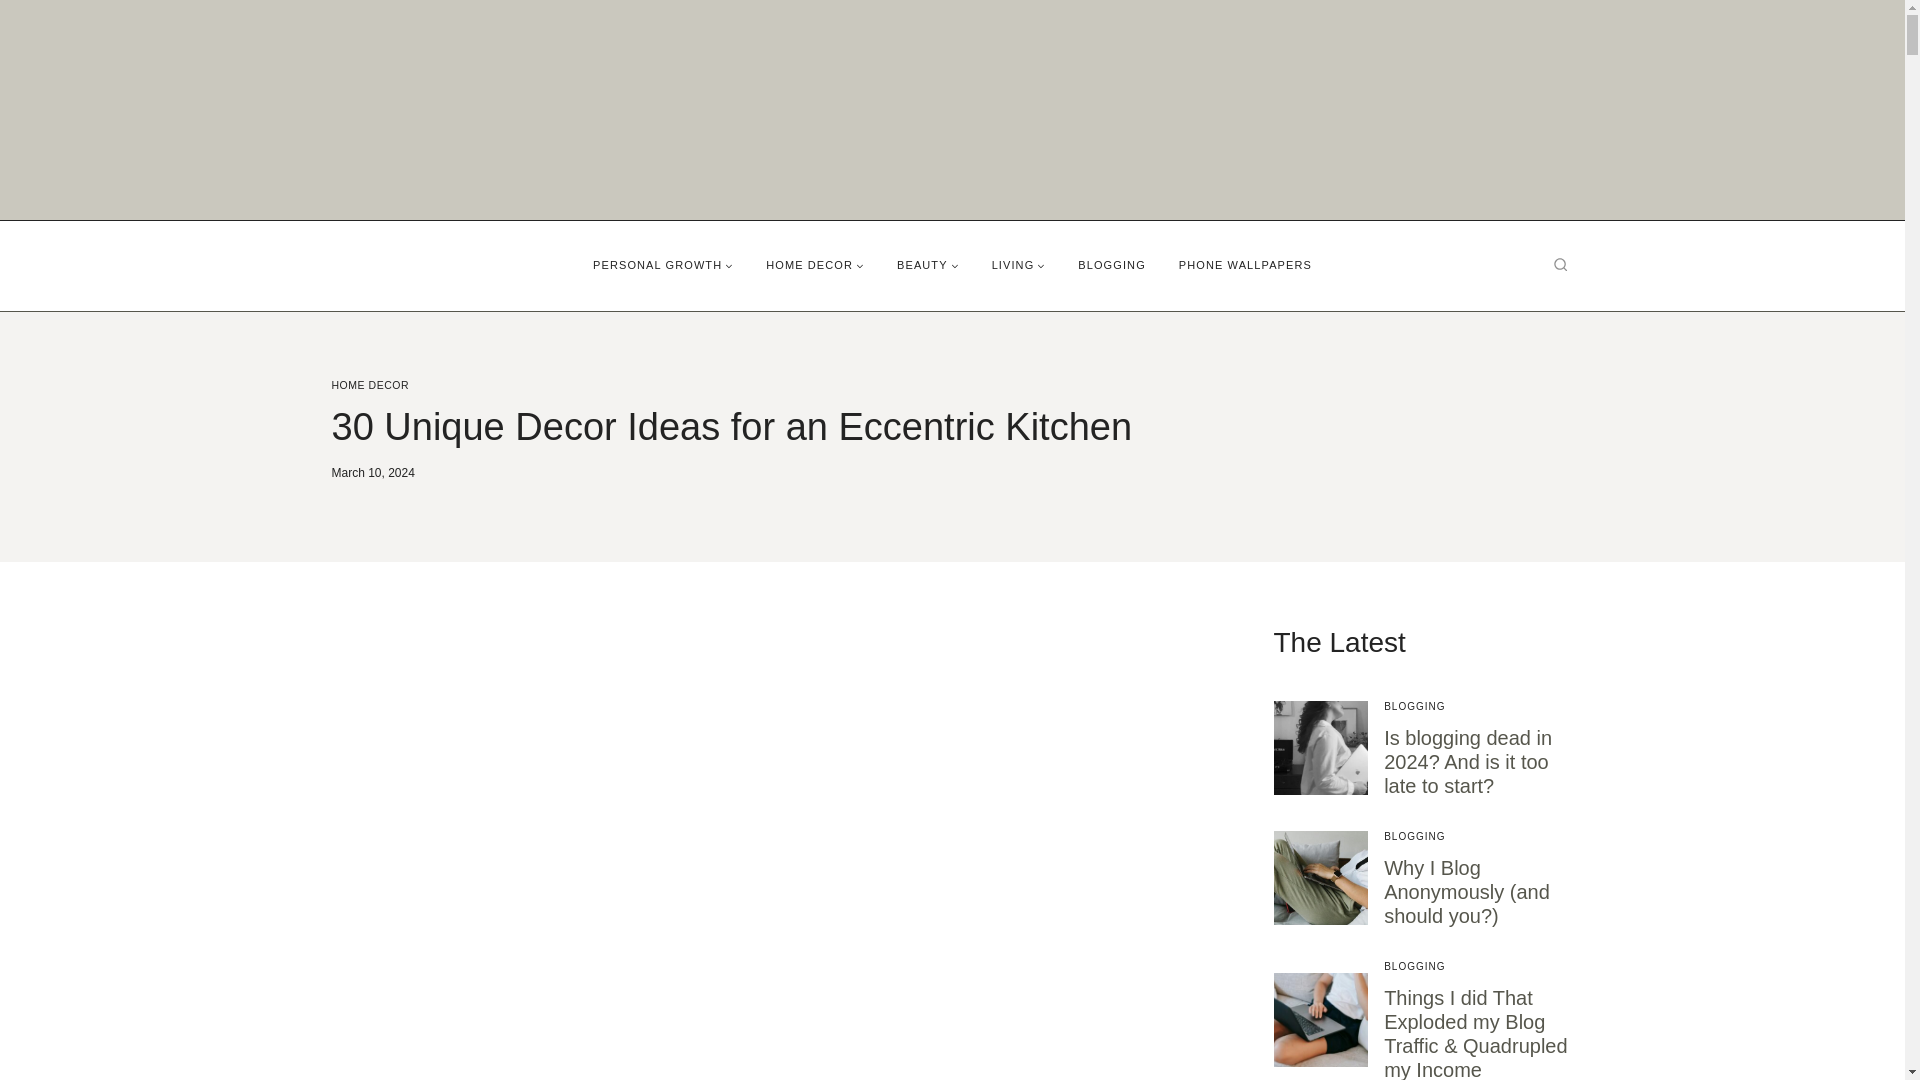 This screenshot has height=1080, width=1920. I want to click on HOME DECOR, so click(816, 265).